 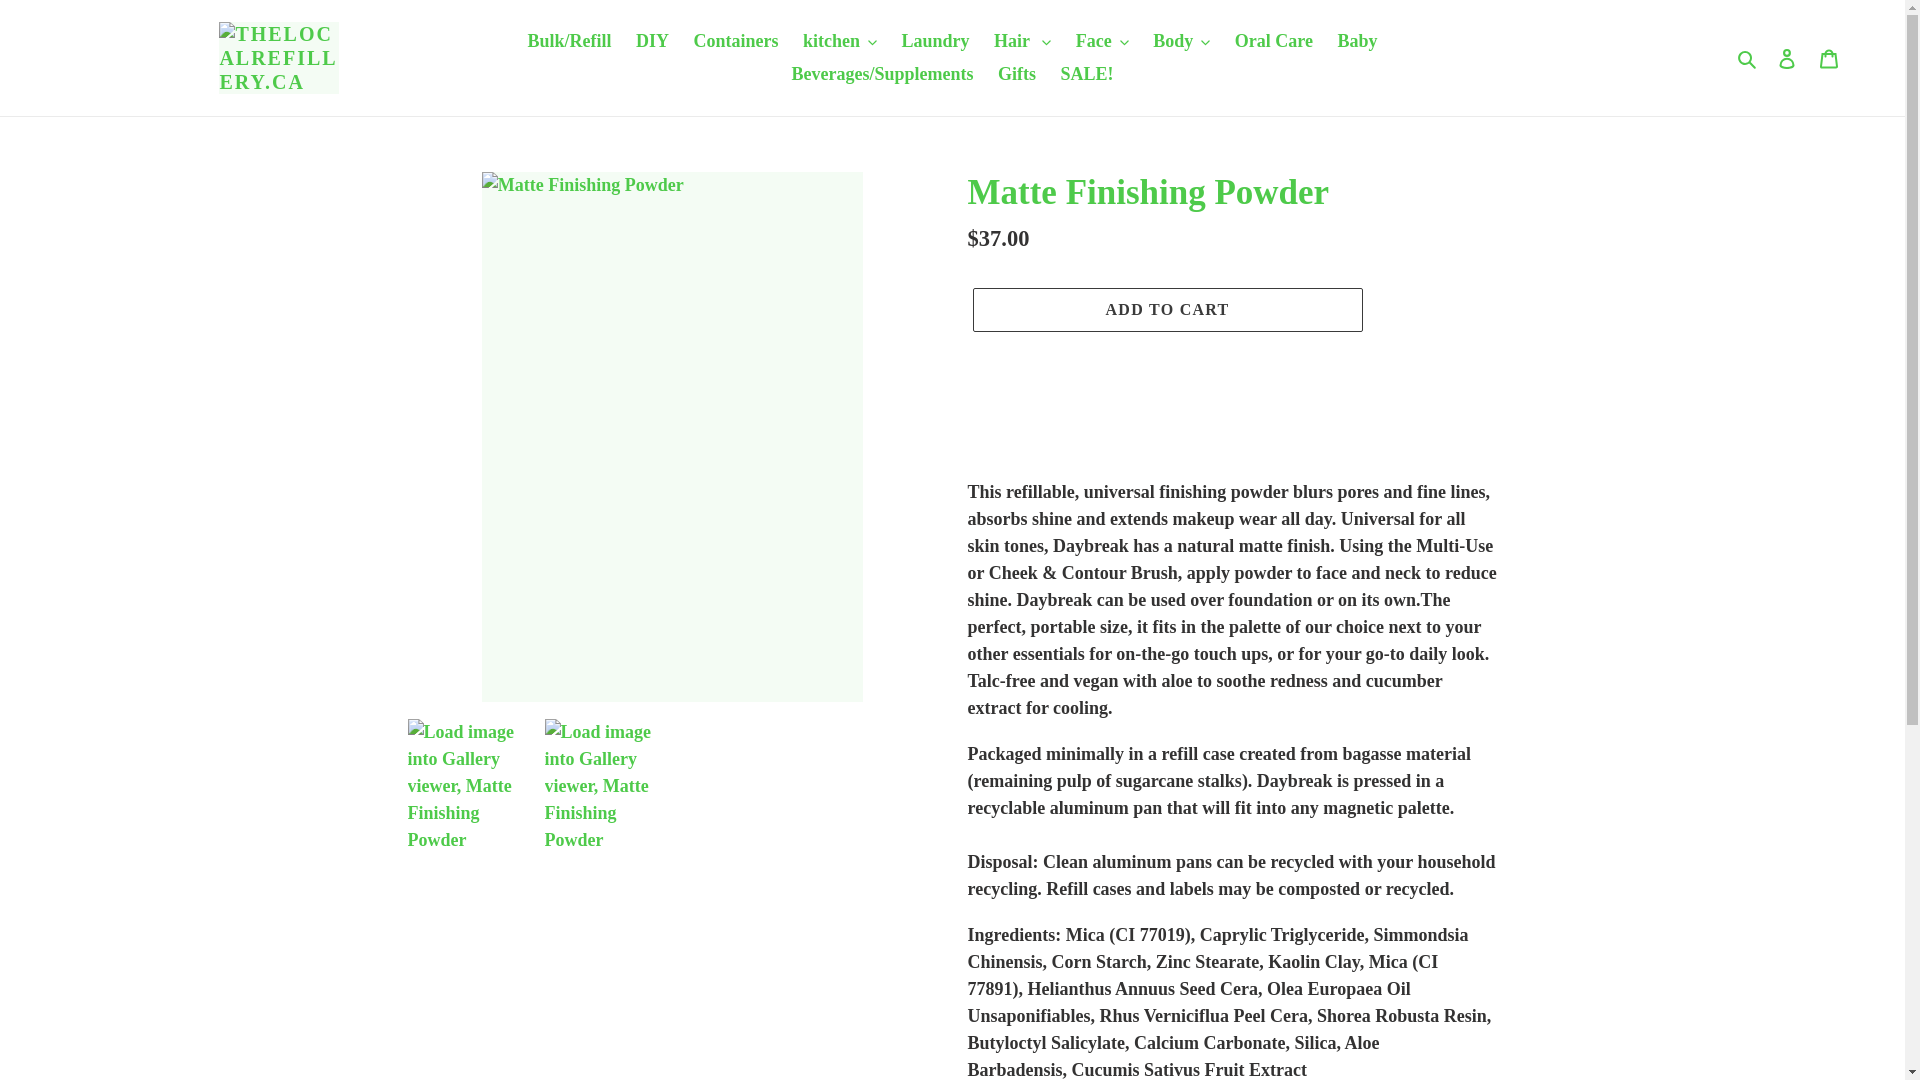 What do you see at coordinates (1086, 74) in the screenshot?
I see `SALE!` at bounding box center [1086, 74].